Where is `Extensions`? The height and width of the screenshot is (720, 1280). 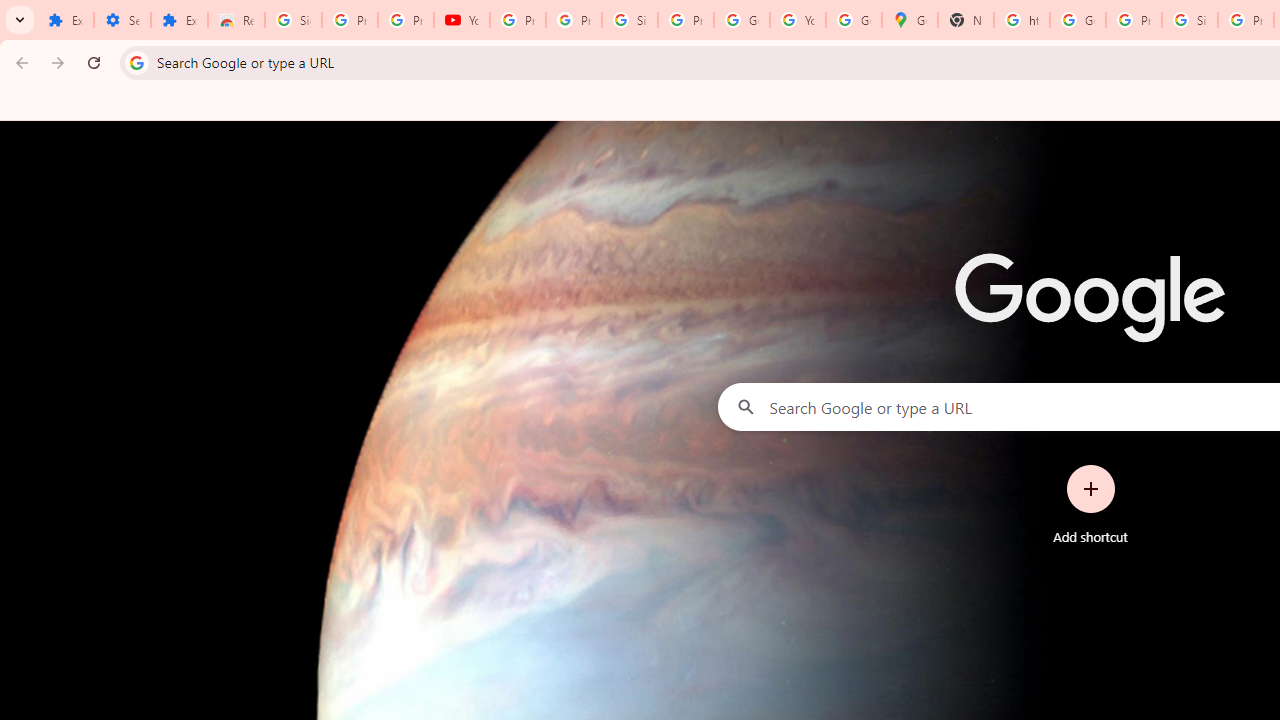 Extensions is located at coordinates (65, 20).